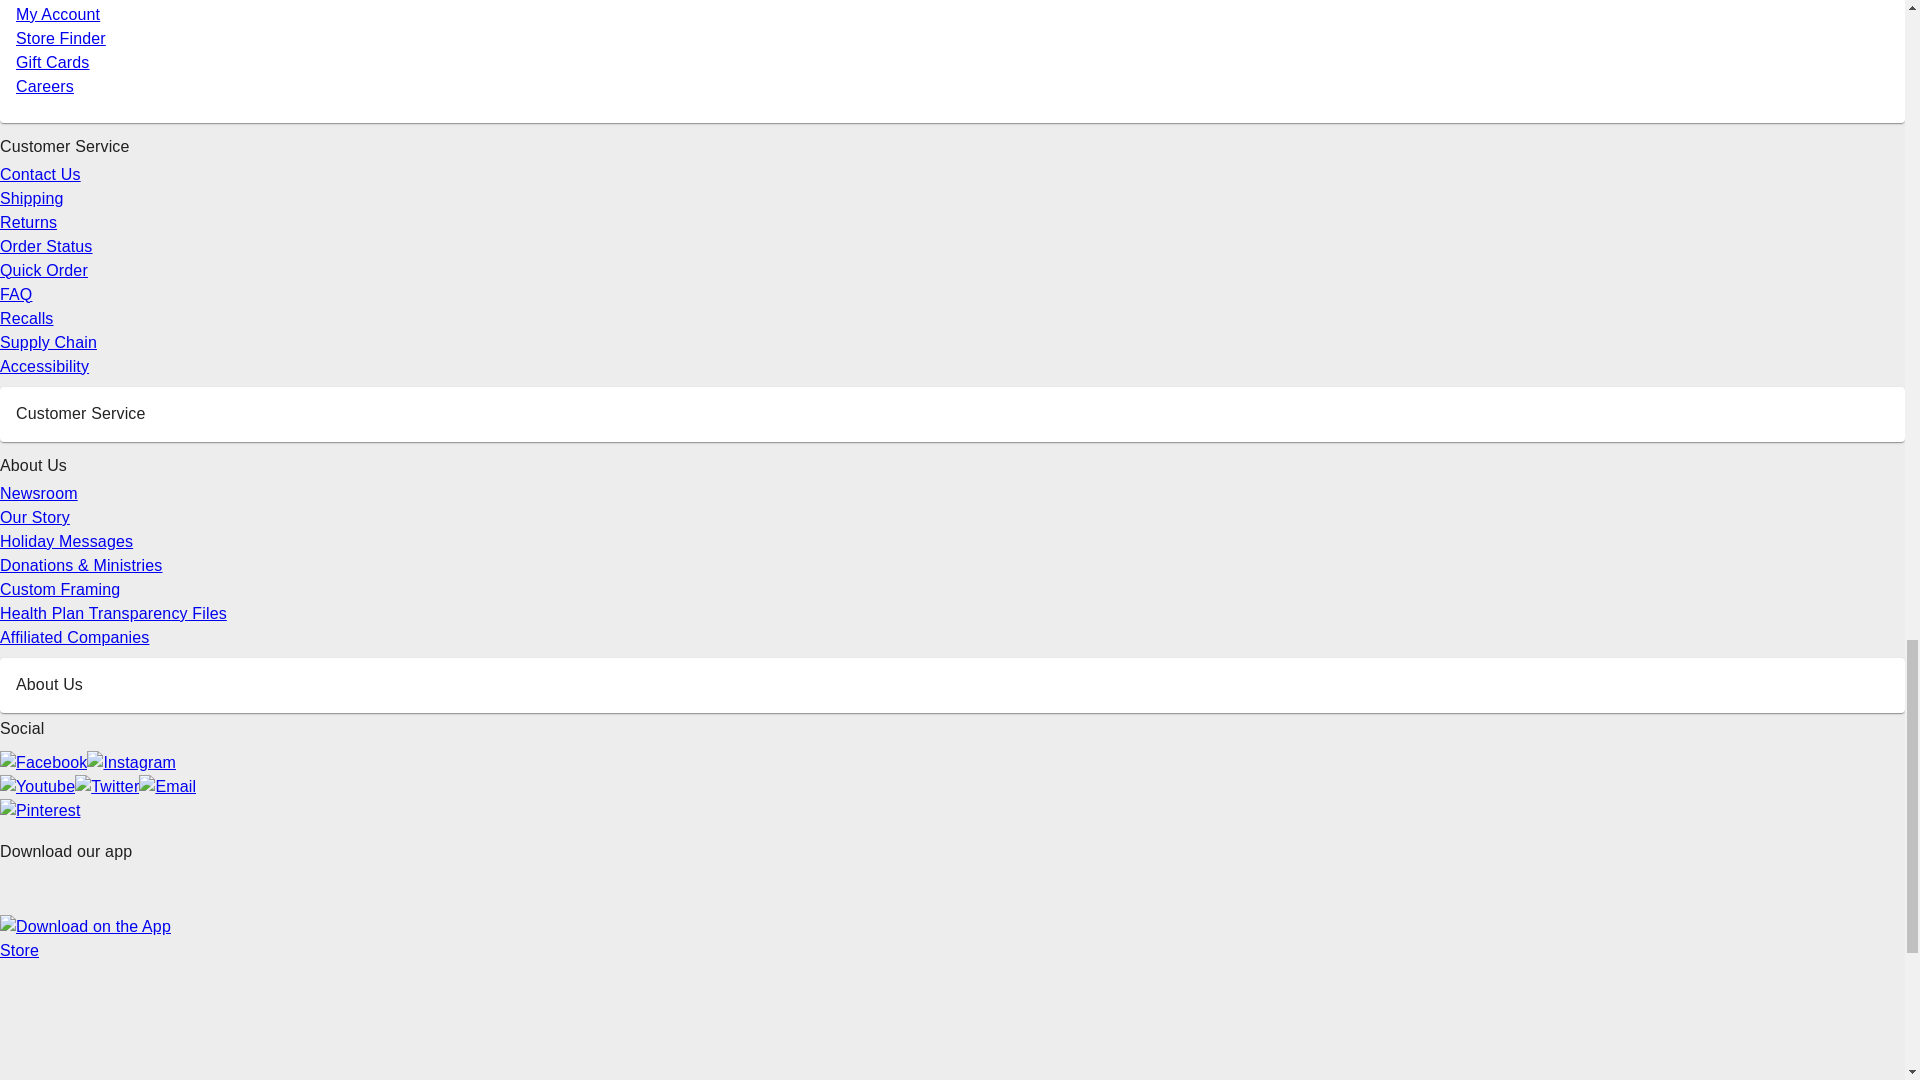  What do you see at coordinates (44, 367) in the screenshot?
I see `Accessibility` at bounding box center [44, 367].